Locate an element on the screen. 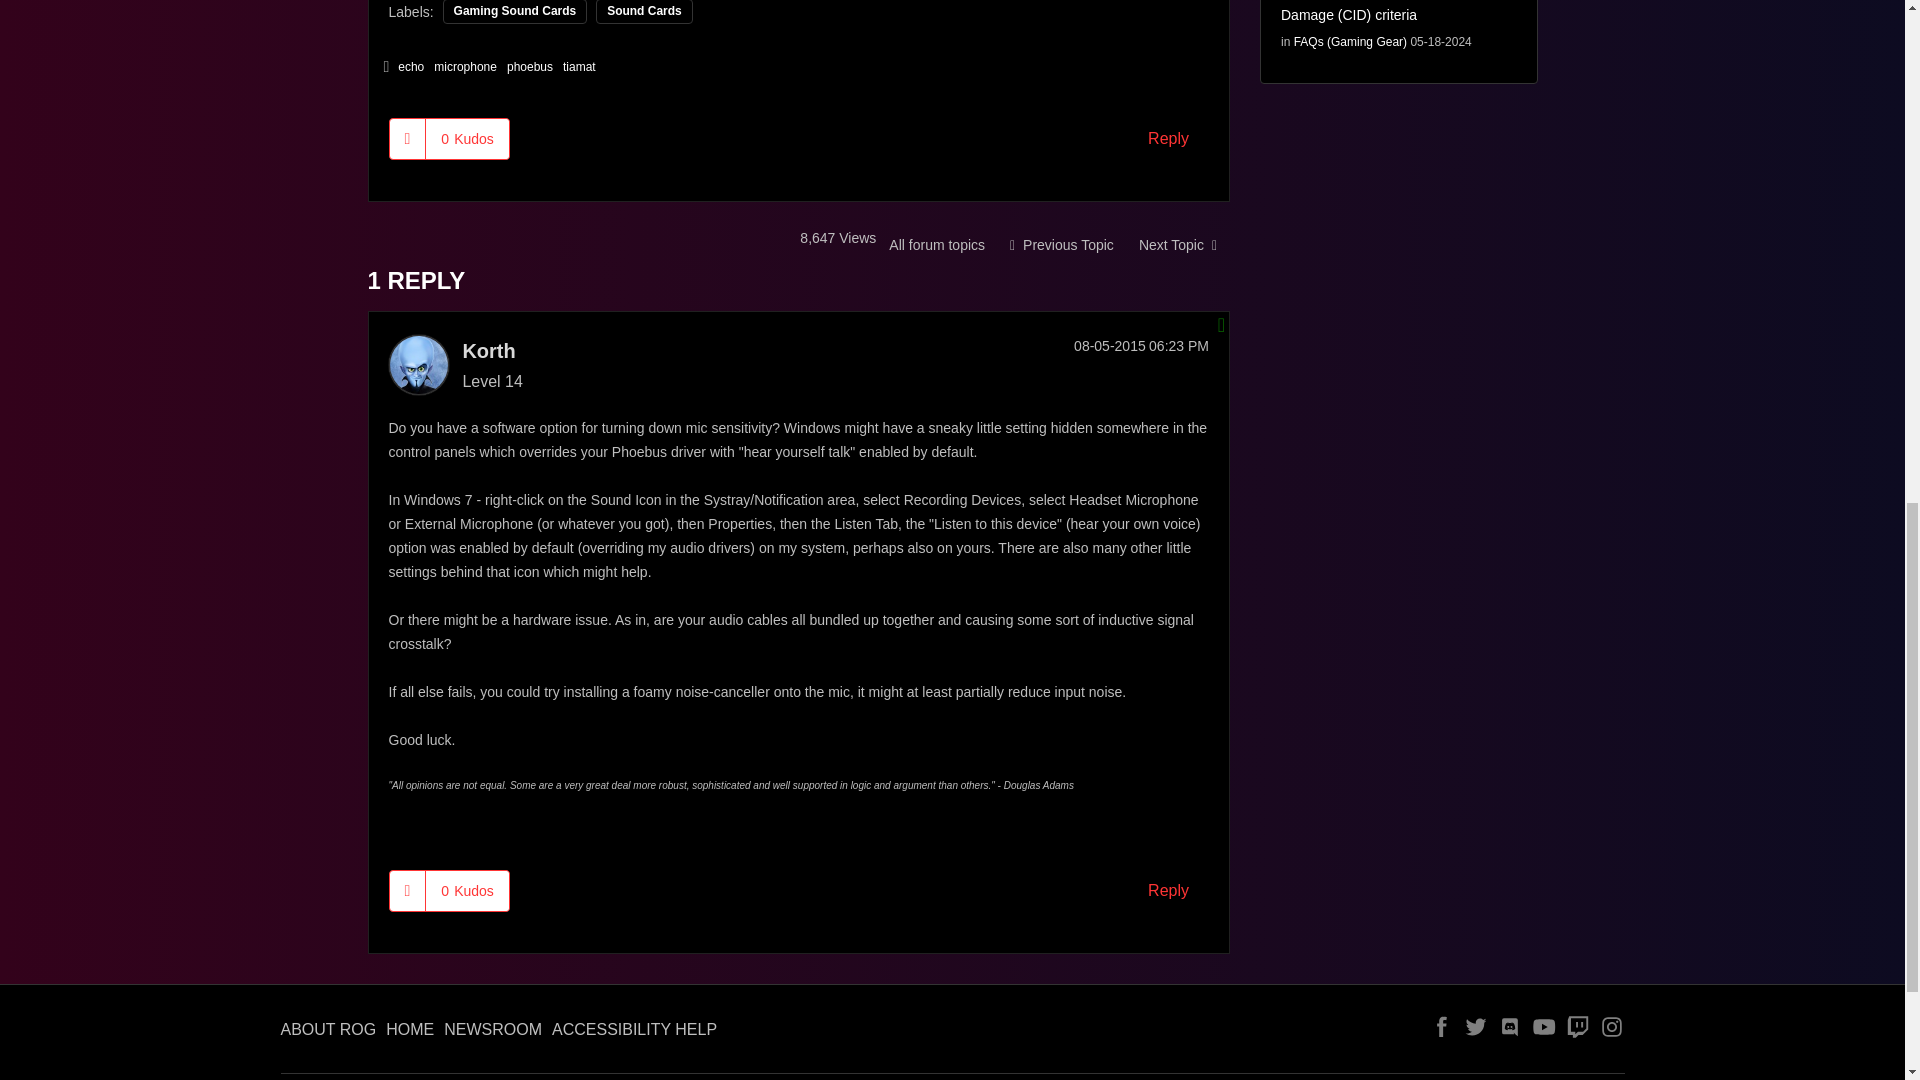 The width and height of the screenshot is (1920, 1080). Click here to give kudos to this post. is located at coordinates (408, 890).